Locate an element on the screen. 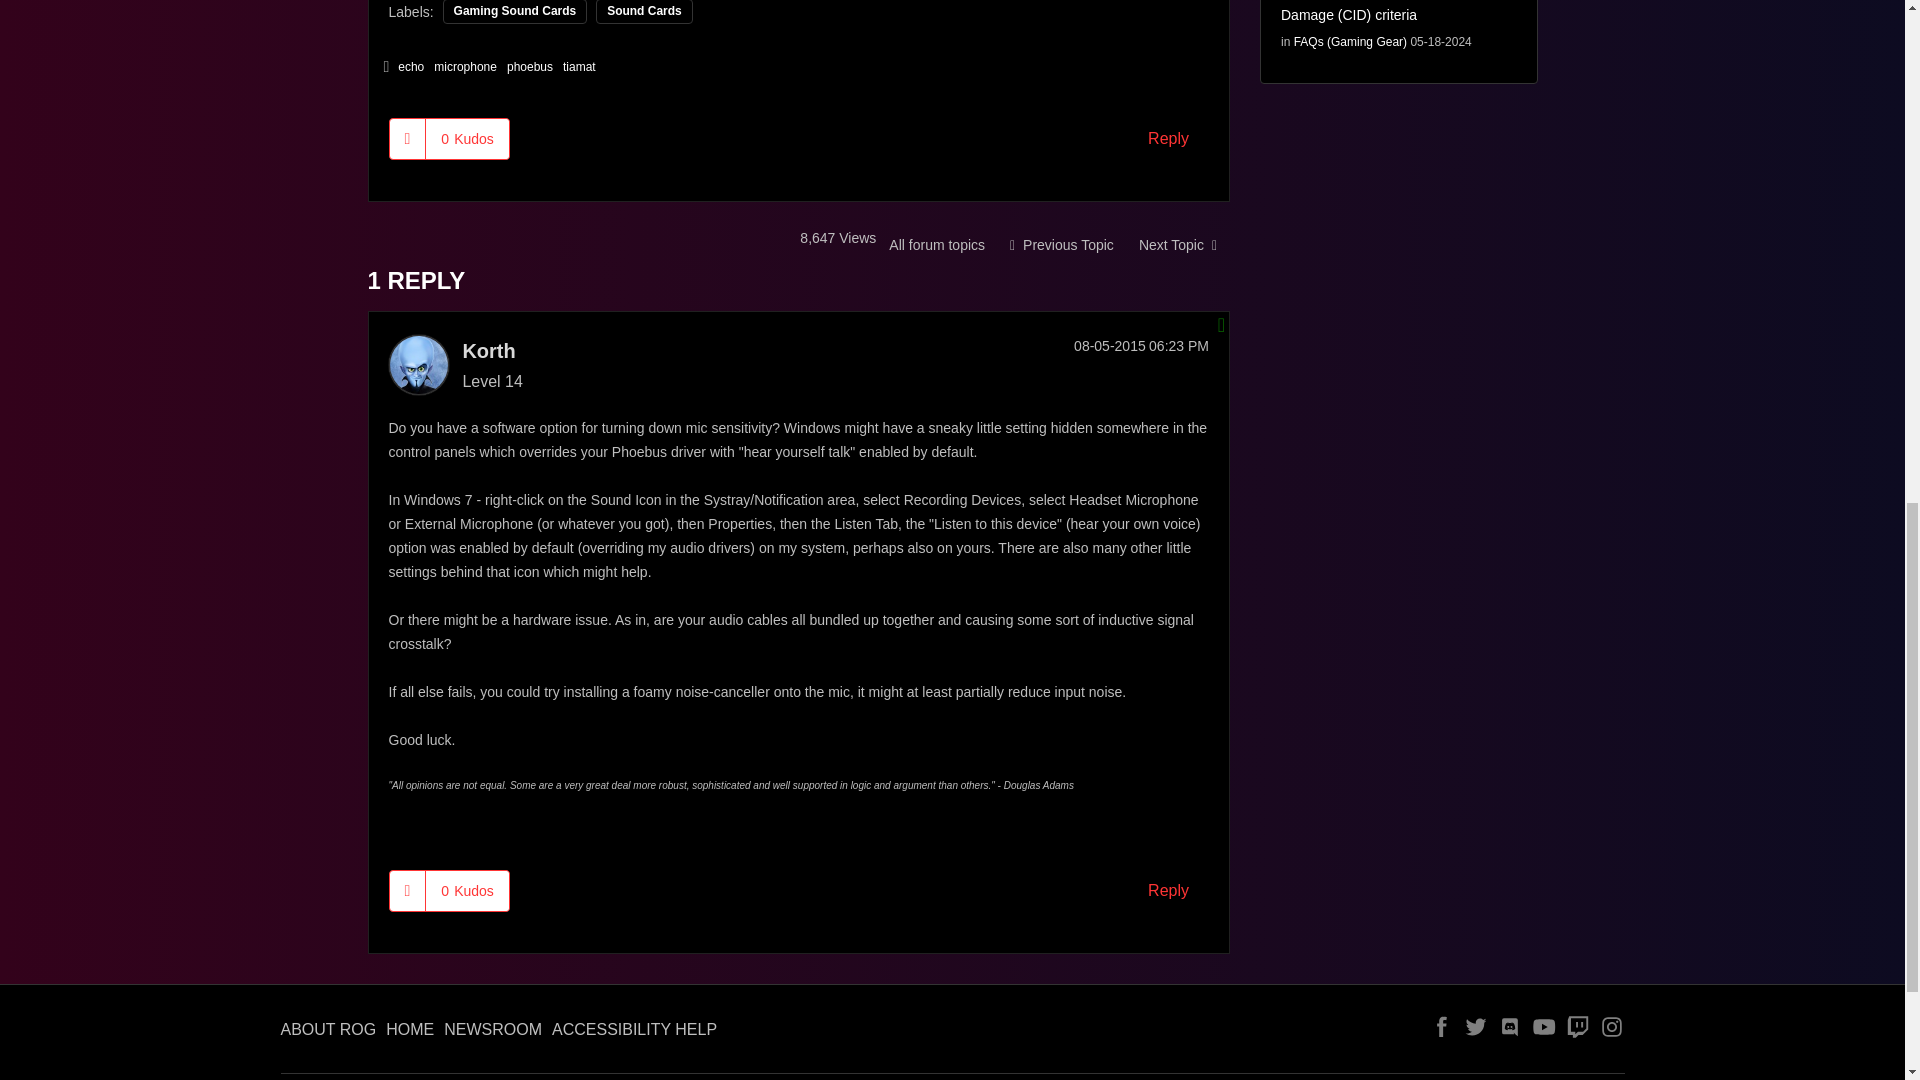 The width and height of the screenshot is (1920, 1080). Click here to give kudos to this post. is located at coordinates (408, 890).